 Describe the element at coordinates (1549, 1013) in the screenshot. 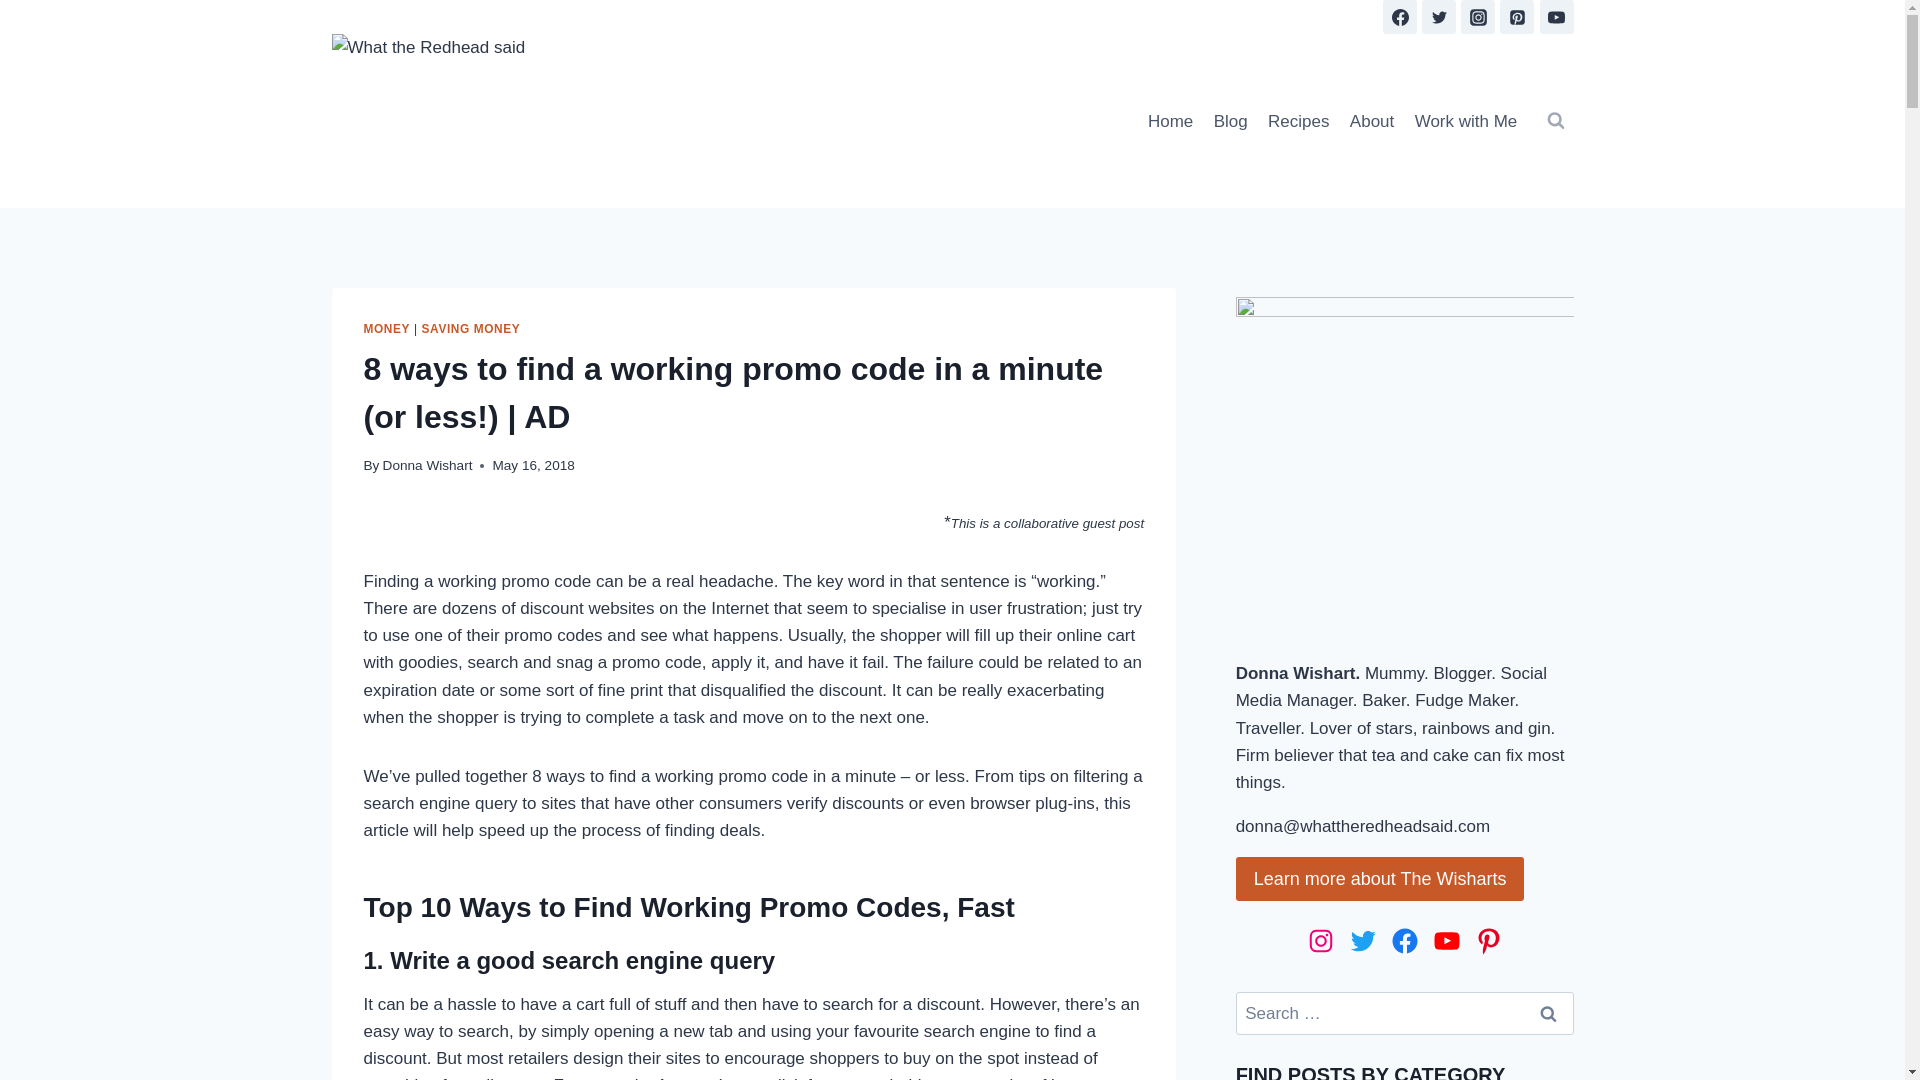

I see `Search` at that location.